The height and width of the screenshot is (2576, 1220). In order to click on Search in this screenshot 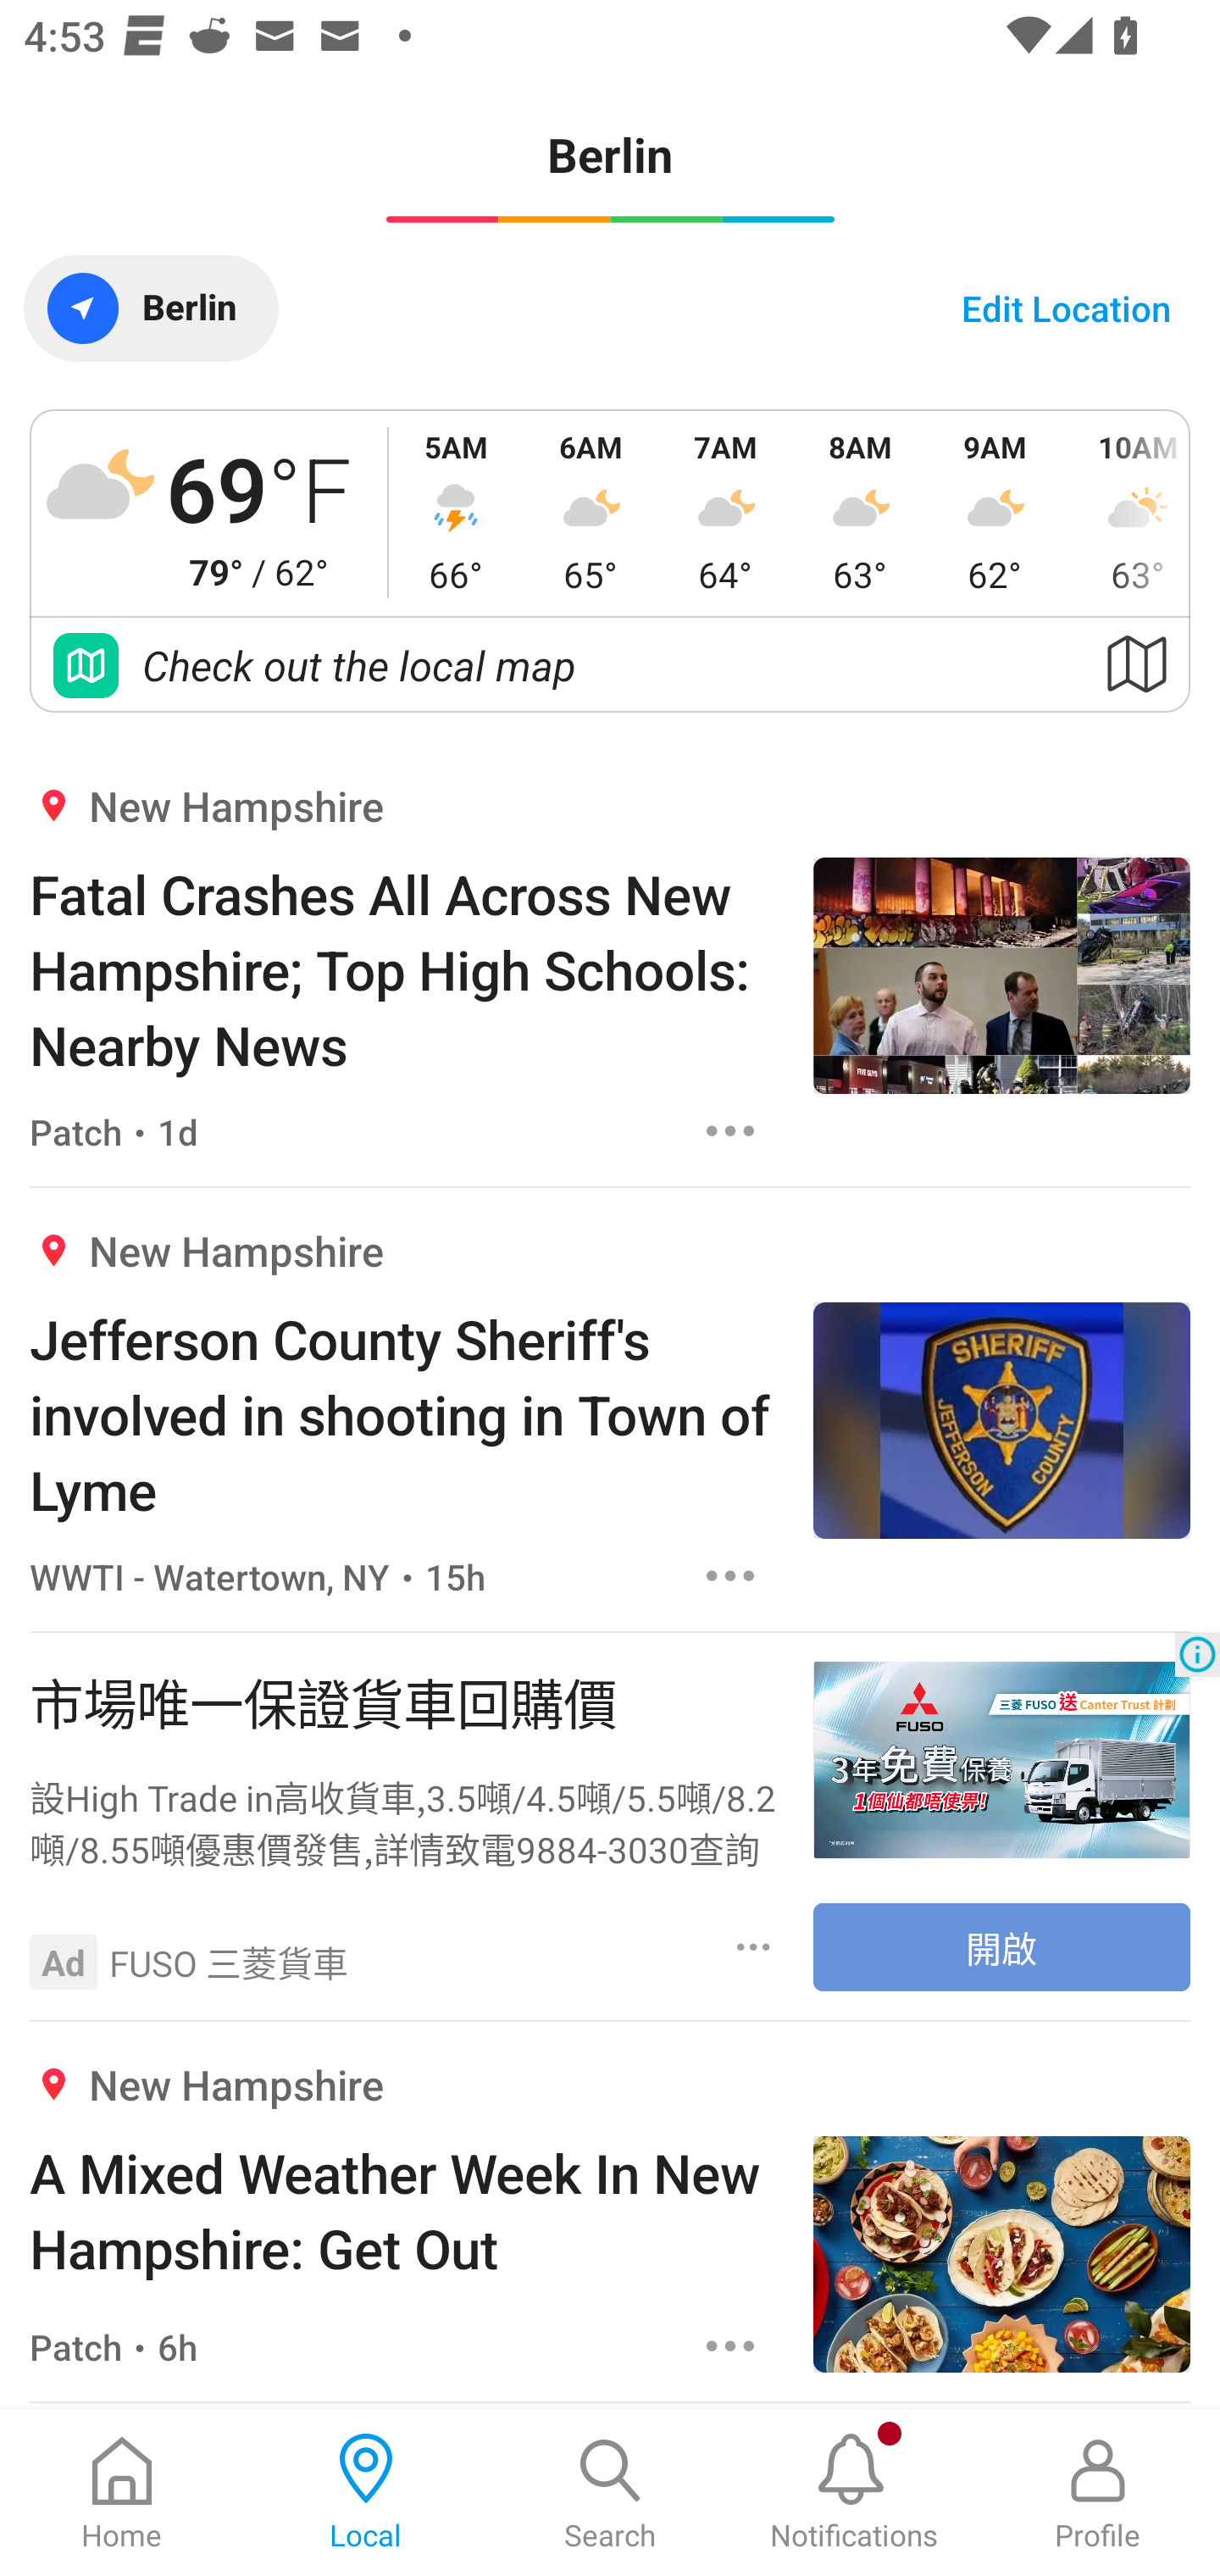, I will do `click(610, 2493)`.